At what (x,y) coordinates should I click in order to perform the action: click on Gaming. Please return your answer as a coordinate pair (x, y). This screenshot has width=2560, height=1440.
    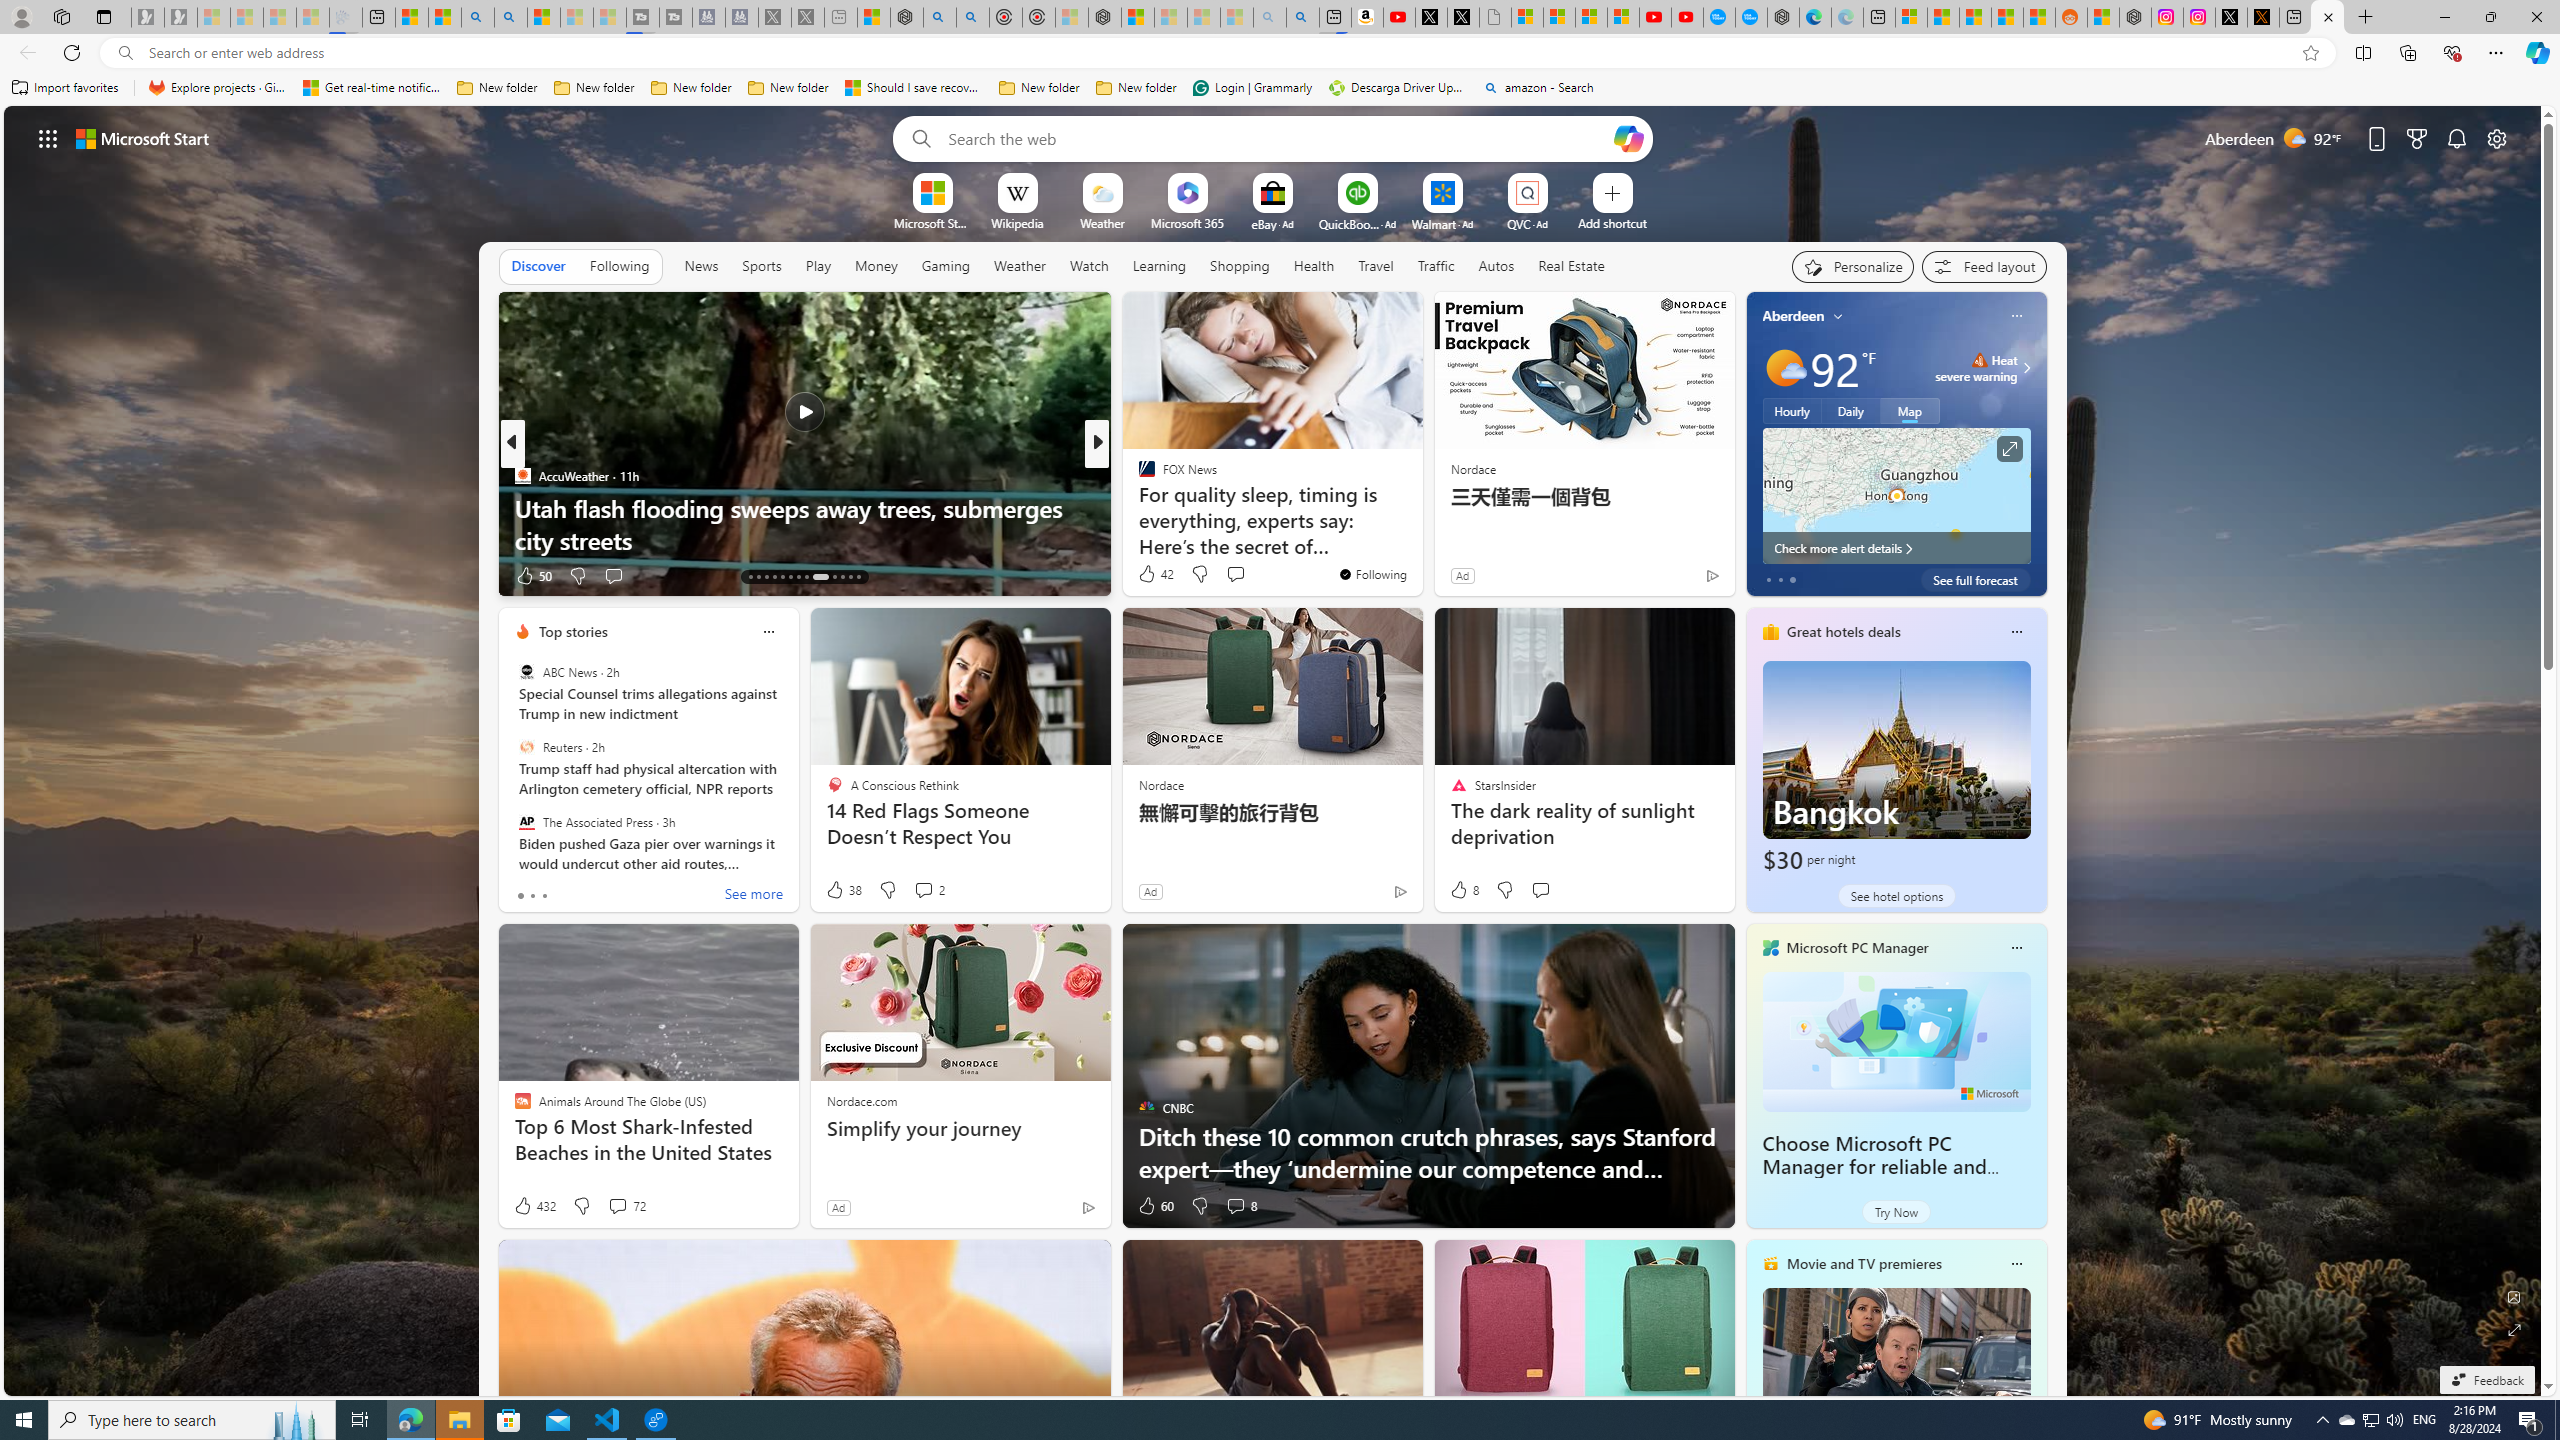
    Looking at the image, I should click on (946, 266).